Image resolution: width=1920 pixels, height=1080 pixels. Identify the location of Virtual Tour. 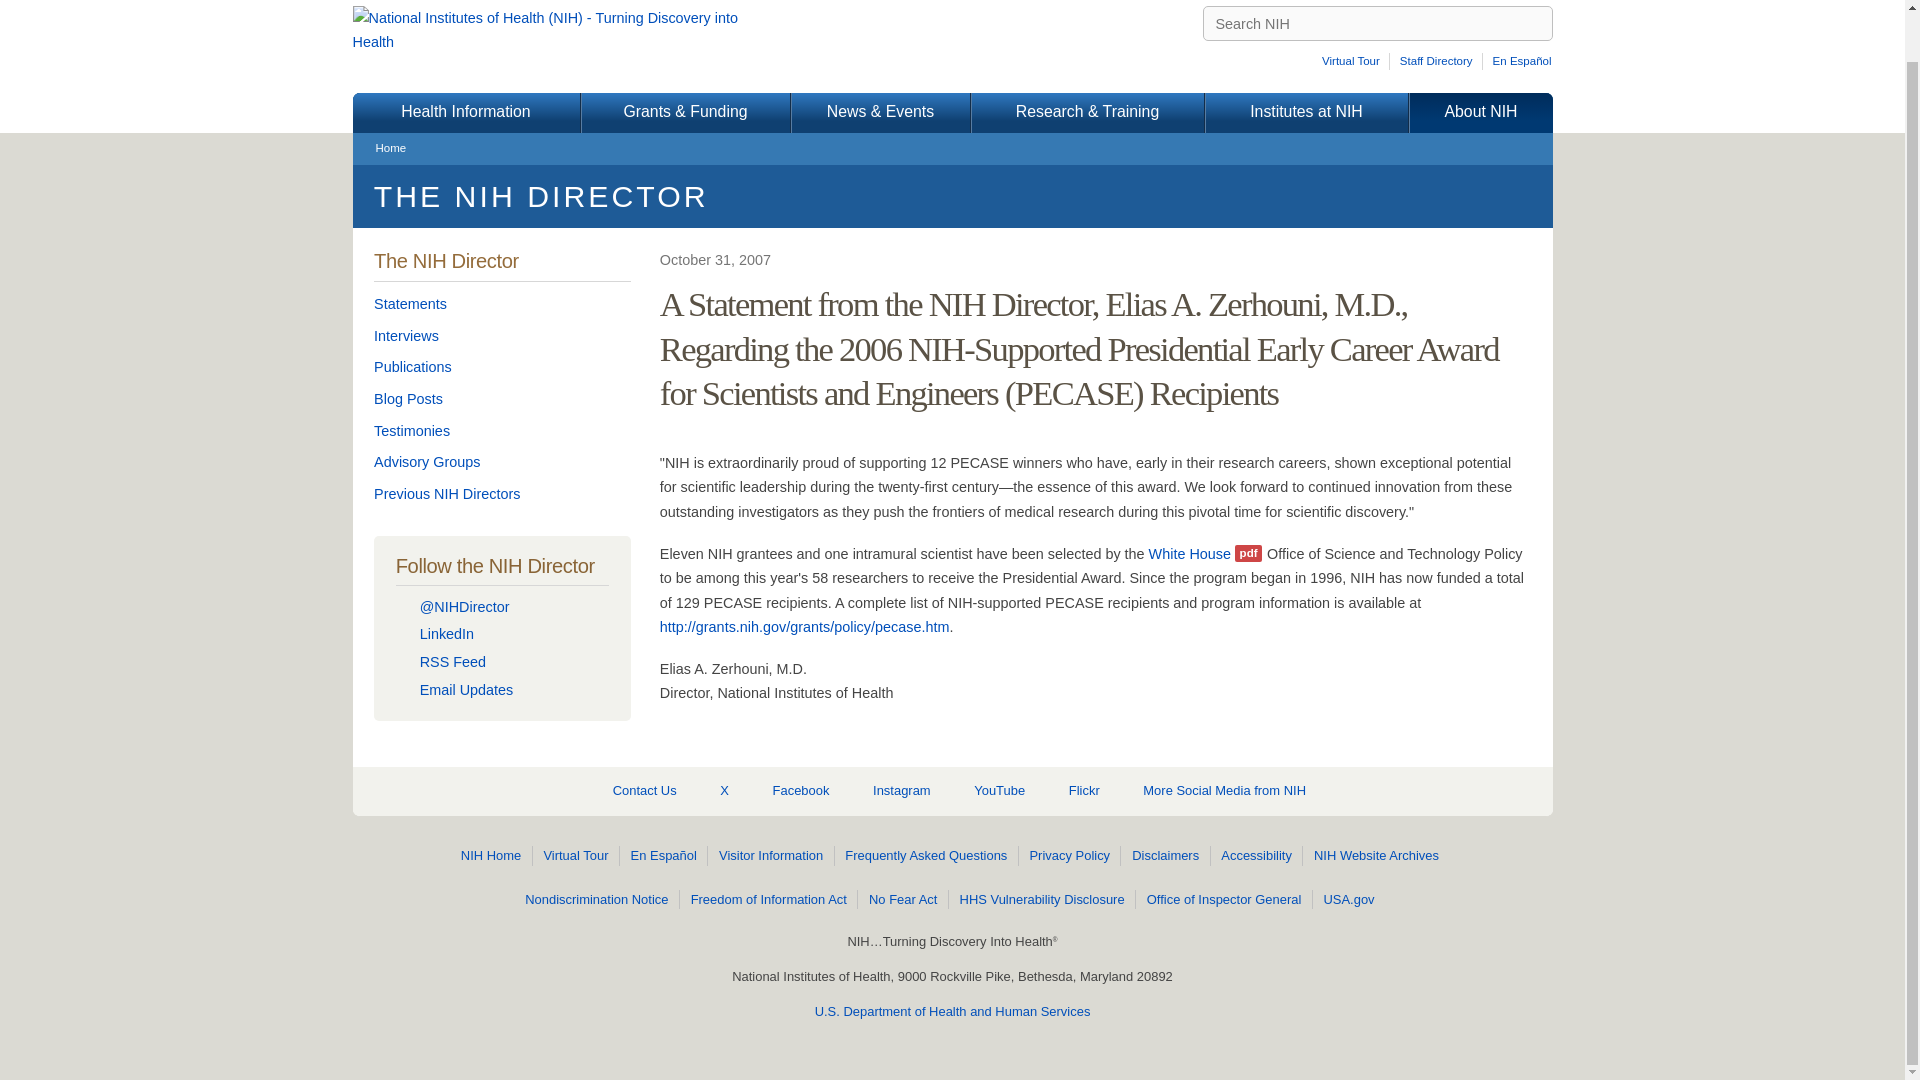
(1354, 61).